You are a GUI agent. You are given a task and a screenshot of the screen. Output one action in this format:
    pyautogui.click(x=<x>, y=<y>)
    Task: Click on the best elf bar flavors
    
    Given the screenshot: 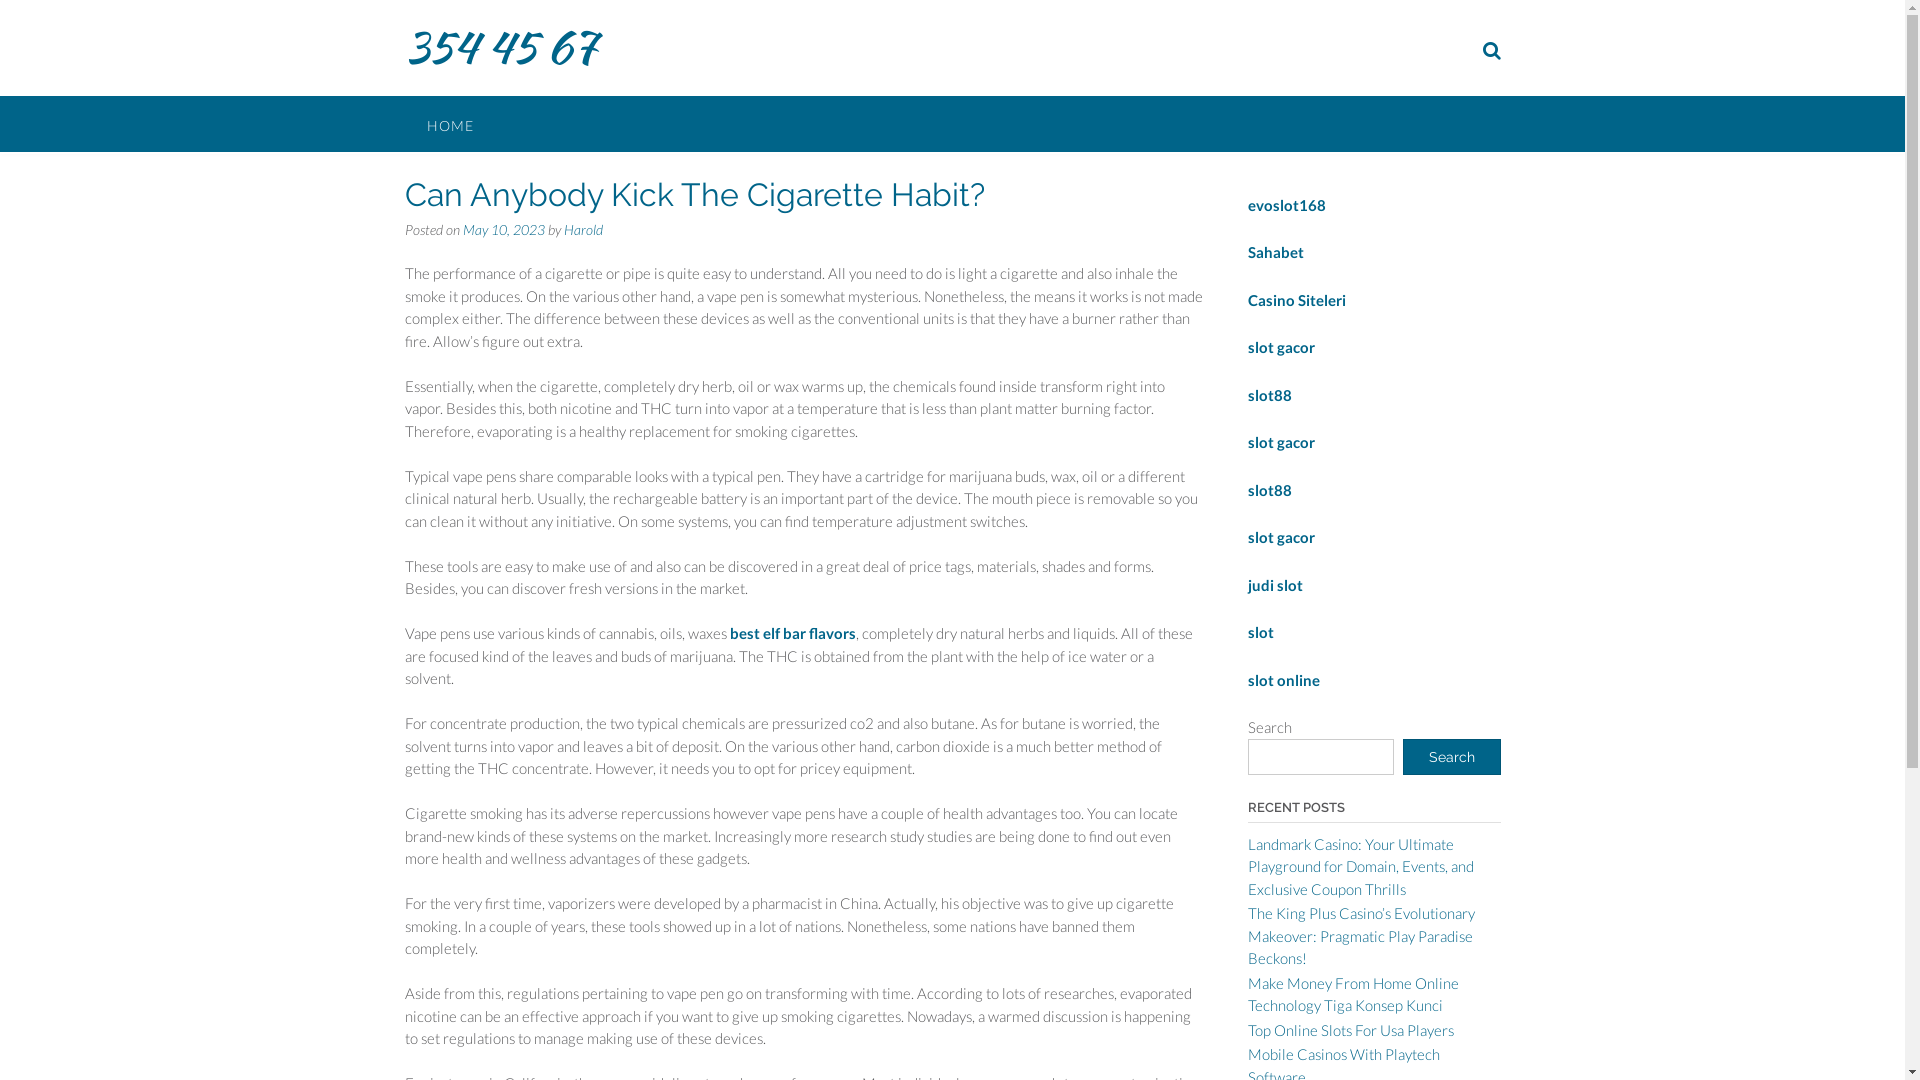 What is the action you would take?
    pyautogui.click(x=793, y=632)
    